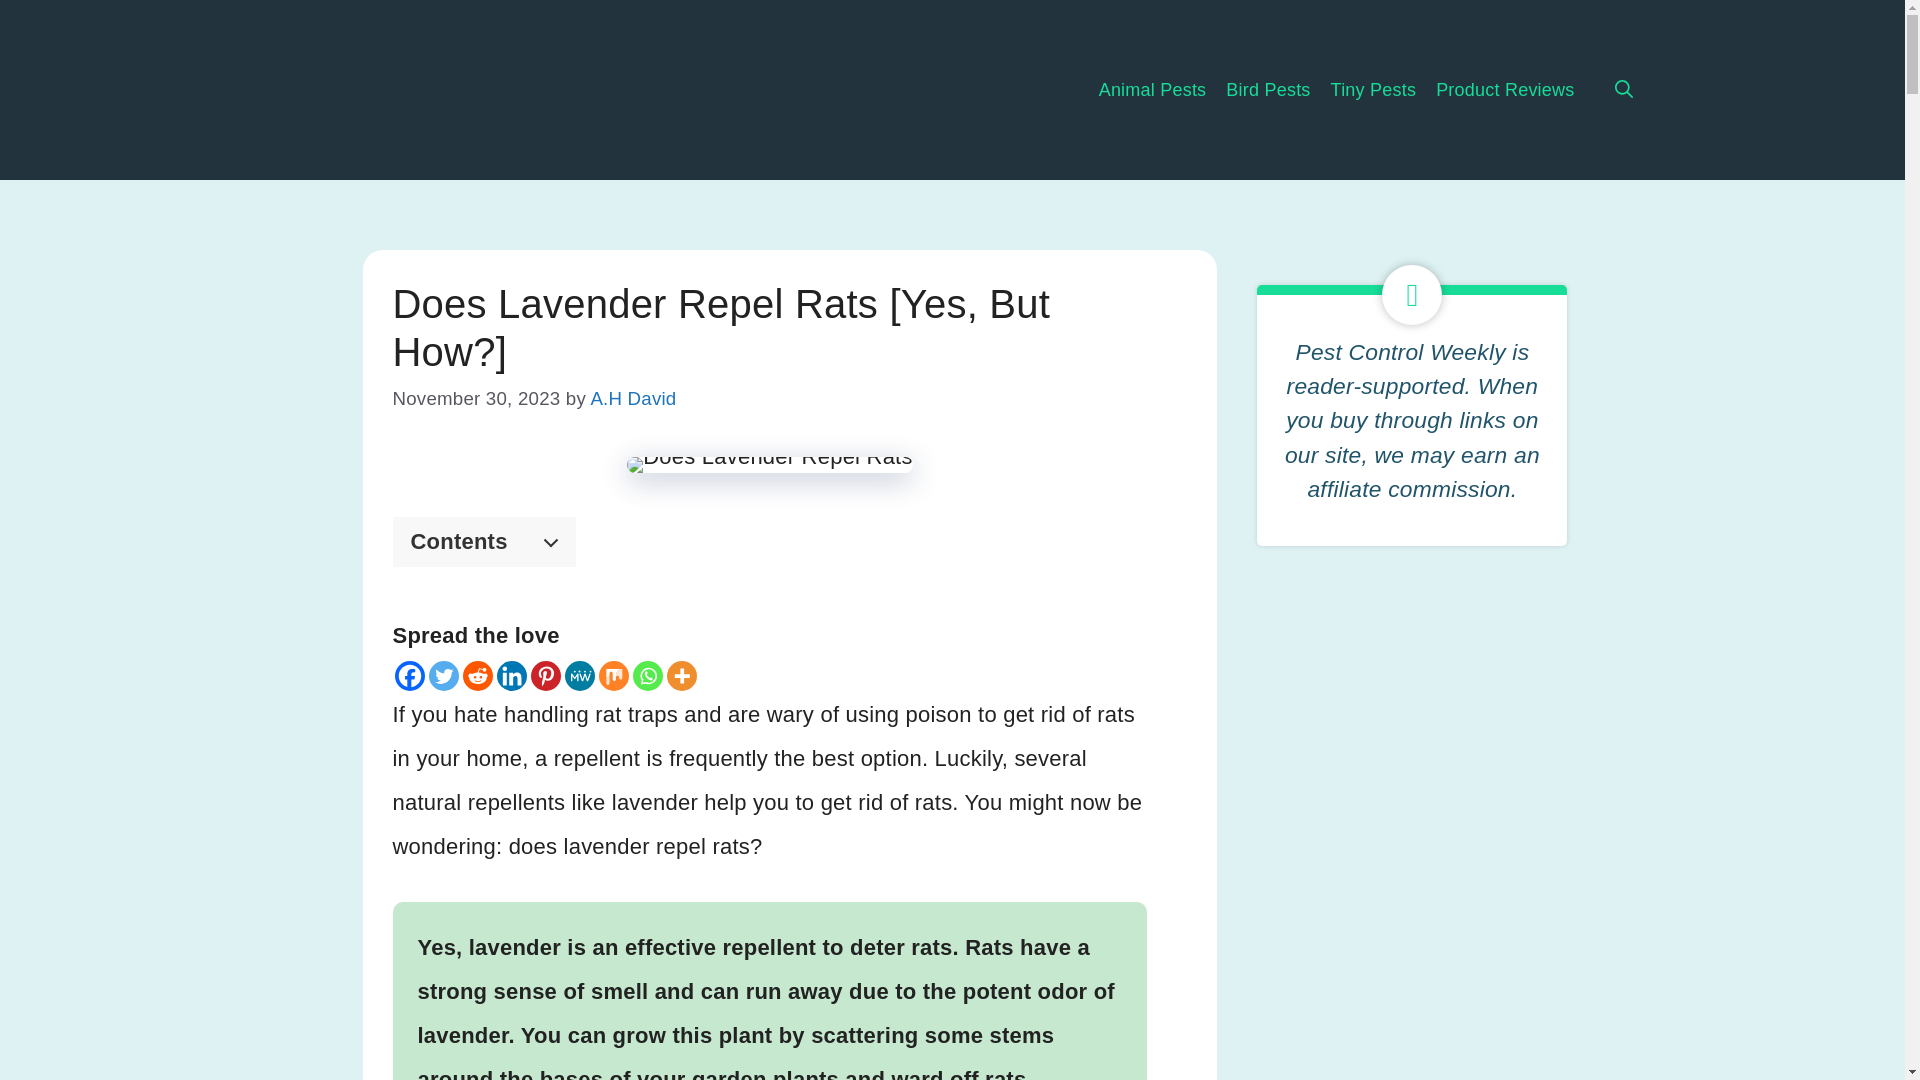  What do you see at coordinates (1143, 90) in the screenshot?
I see `Animal Pests` at bounding box center [1143, 90].